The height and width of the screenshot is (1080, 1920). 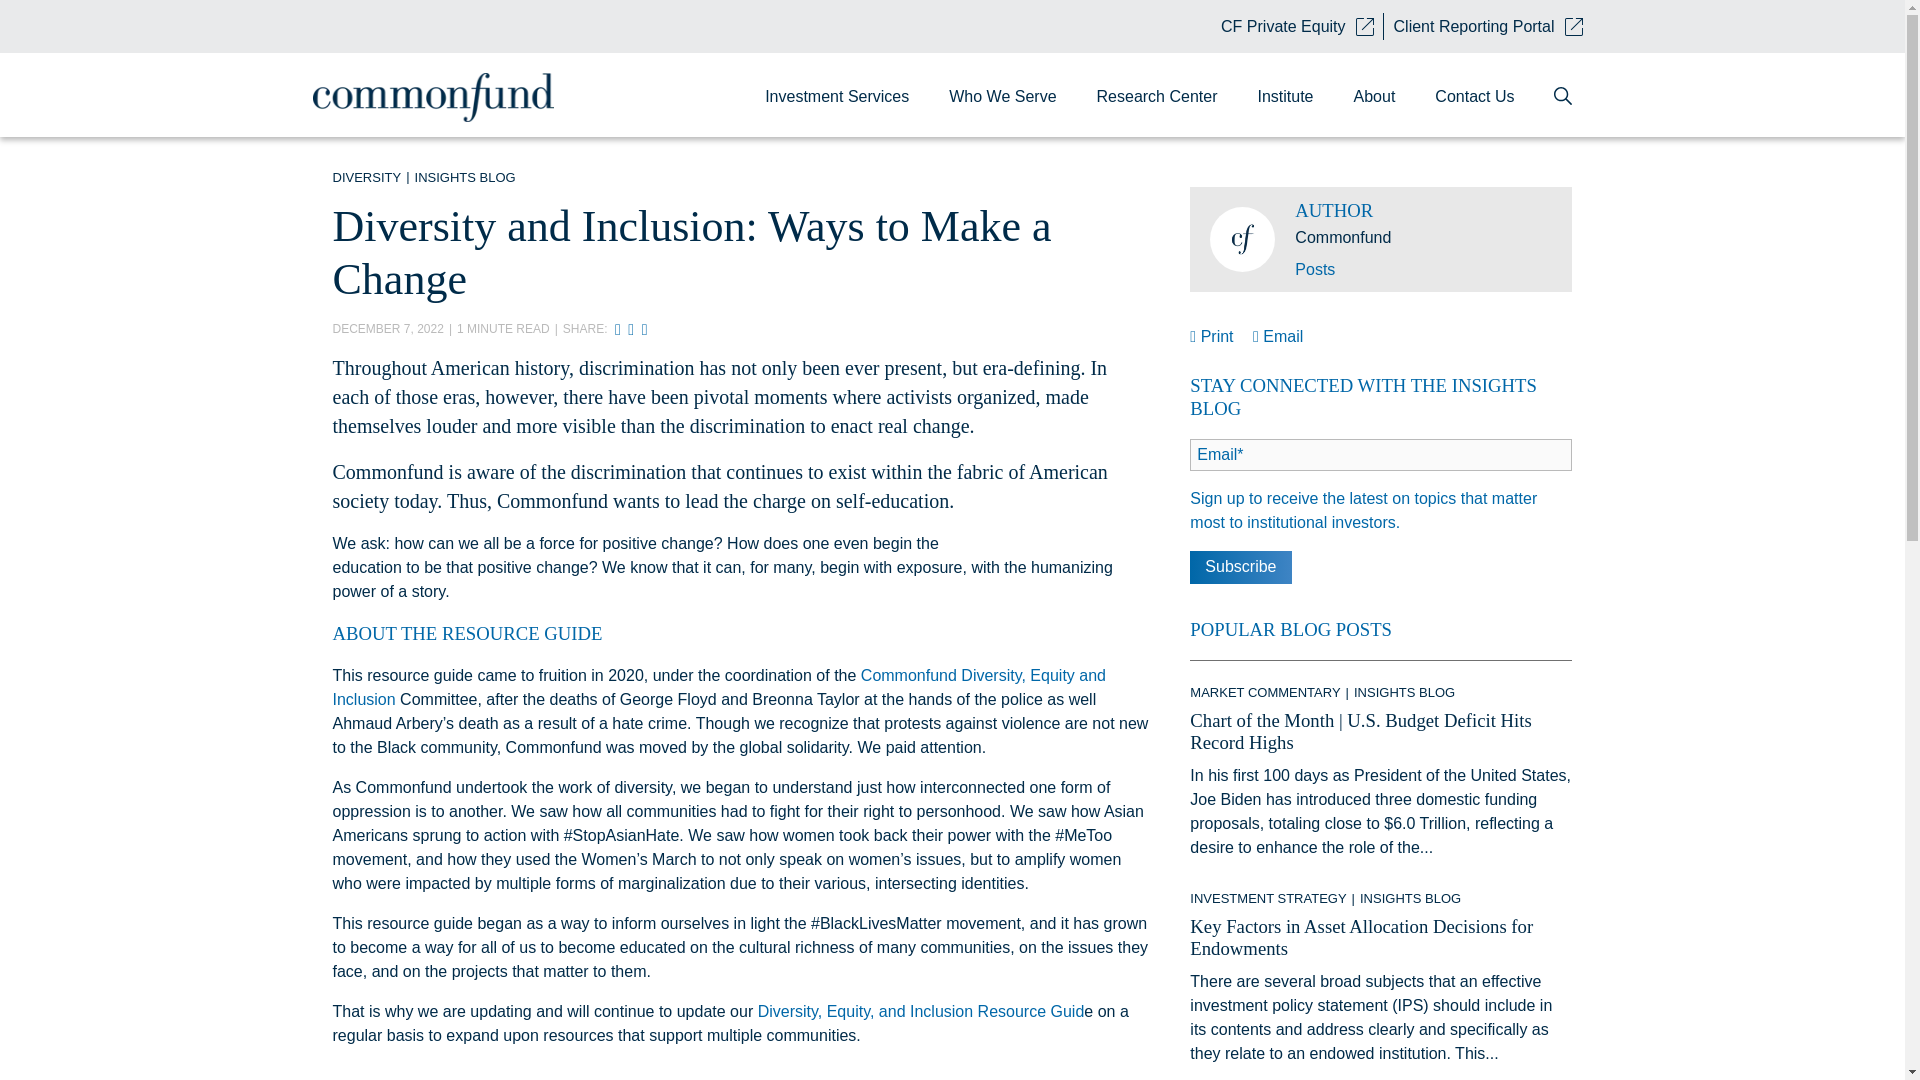 I want to click on Investment Services, so click(x=836, y=96).